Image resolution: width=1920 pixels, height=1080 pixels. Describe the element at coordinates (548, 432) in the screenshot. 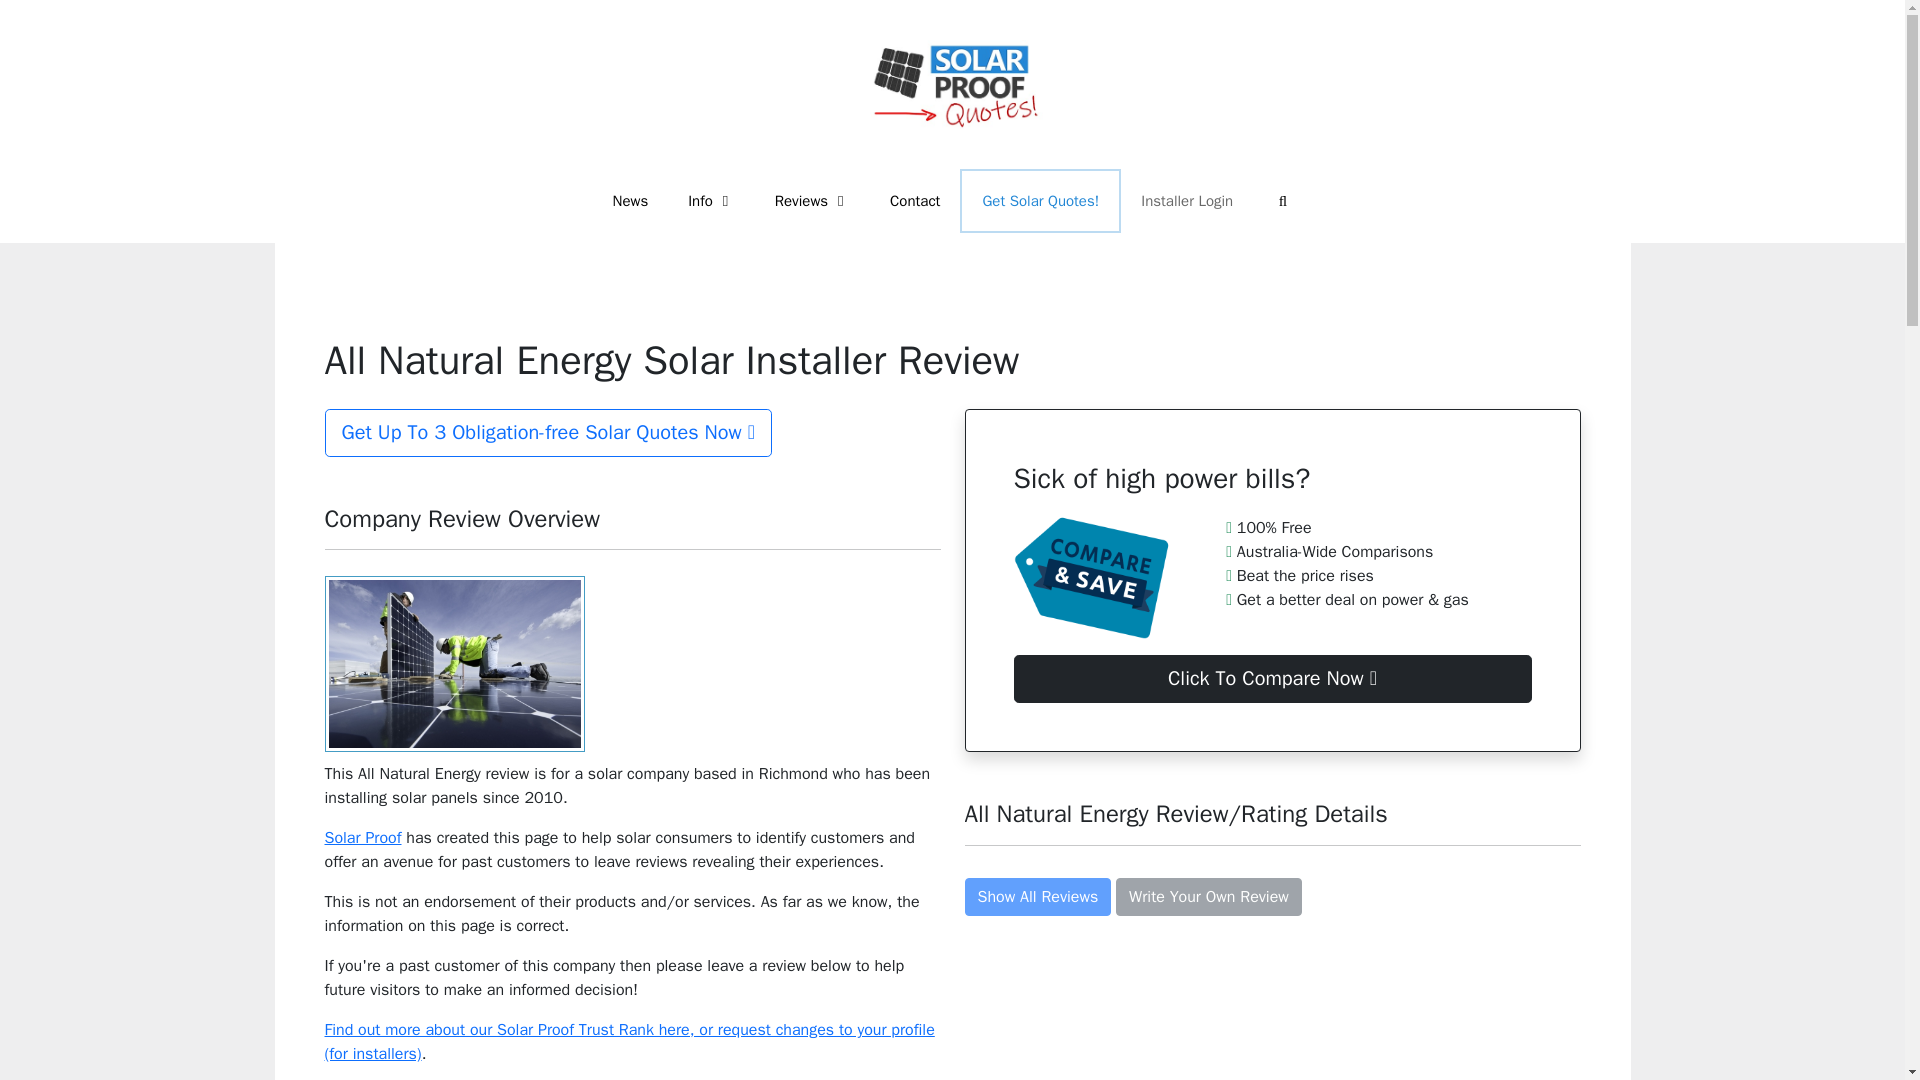

I see `Get Up To 3 Obligation-free Solar Quotes Now` at that location.